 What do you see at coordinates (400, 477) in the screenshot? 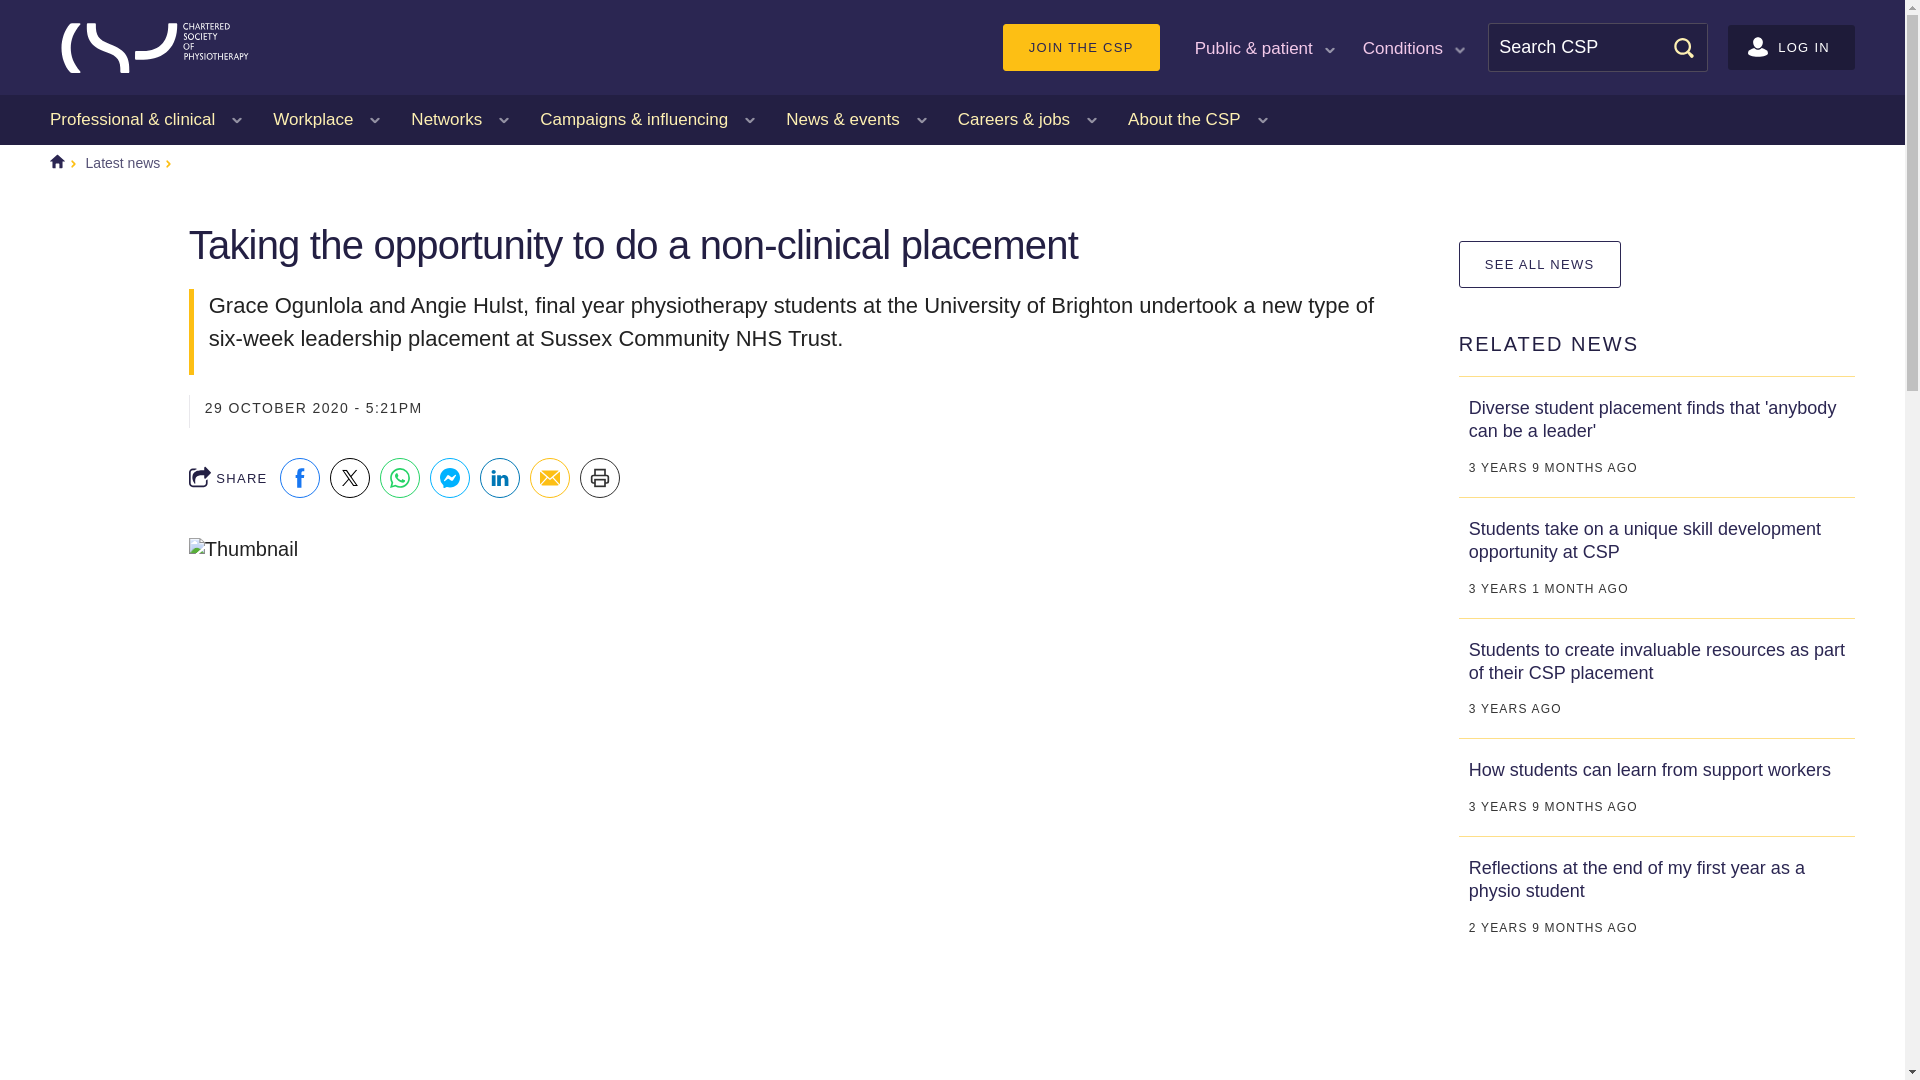
I see `WhatsApp` at bounding box center [400, 477].